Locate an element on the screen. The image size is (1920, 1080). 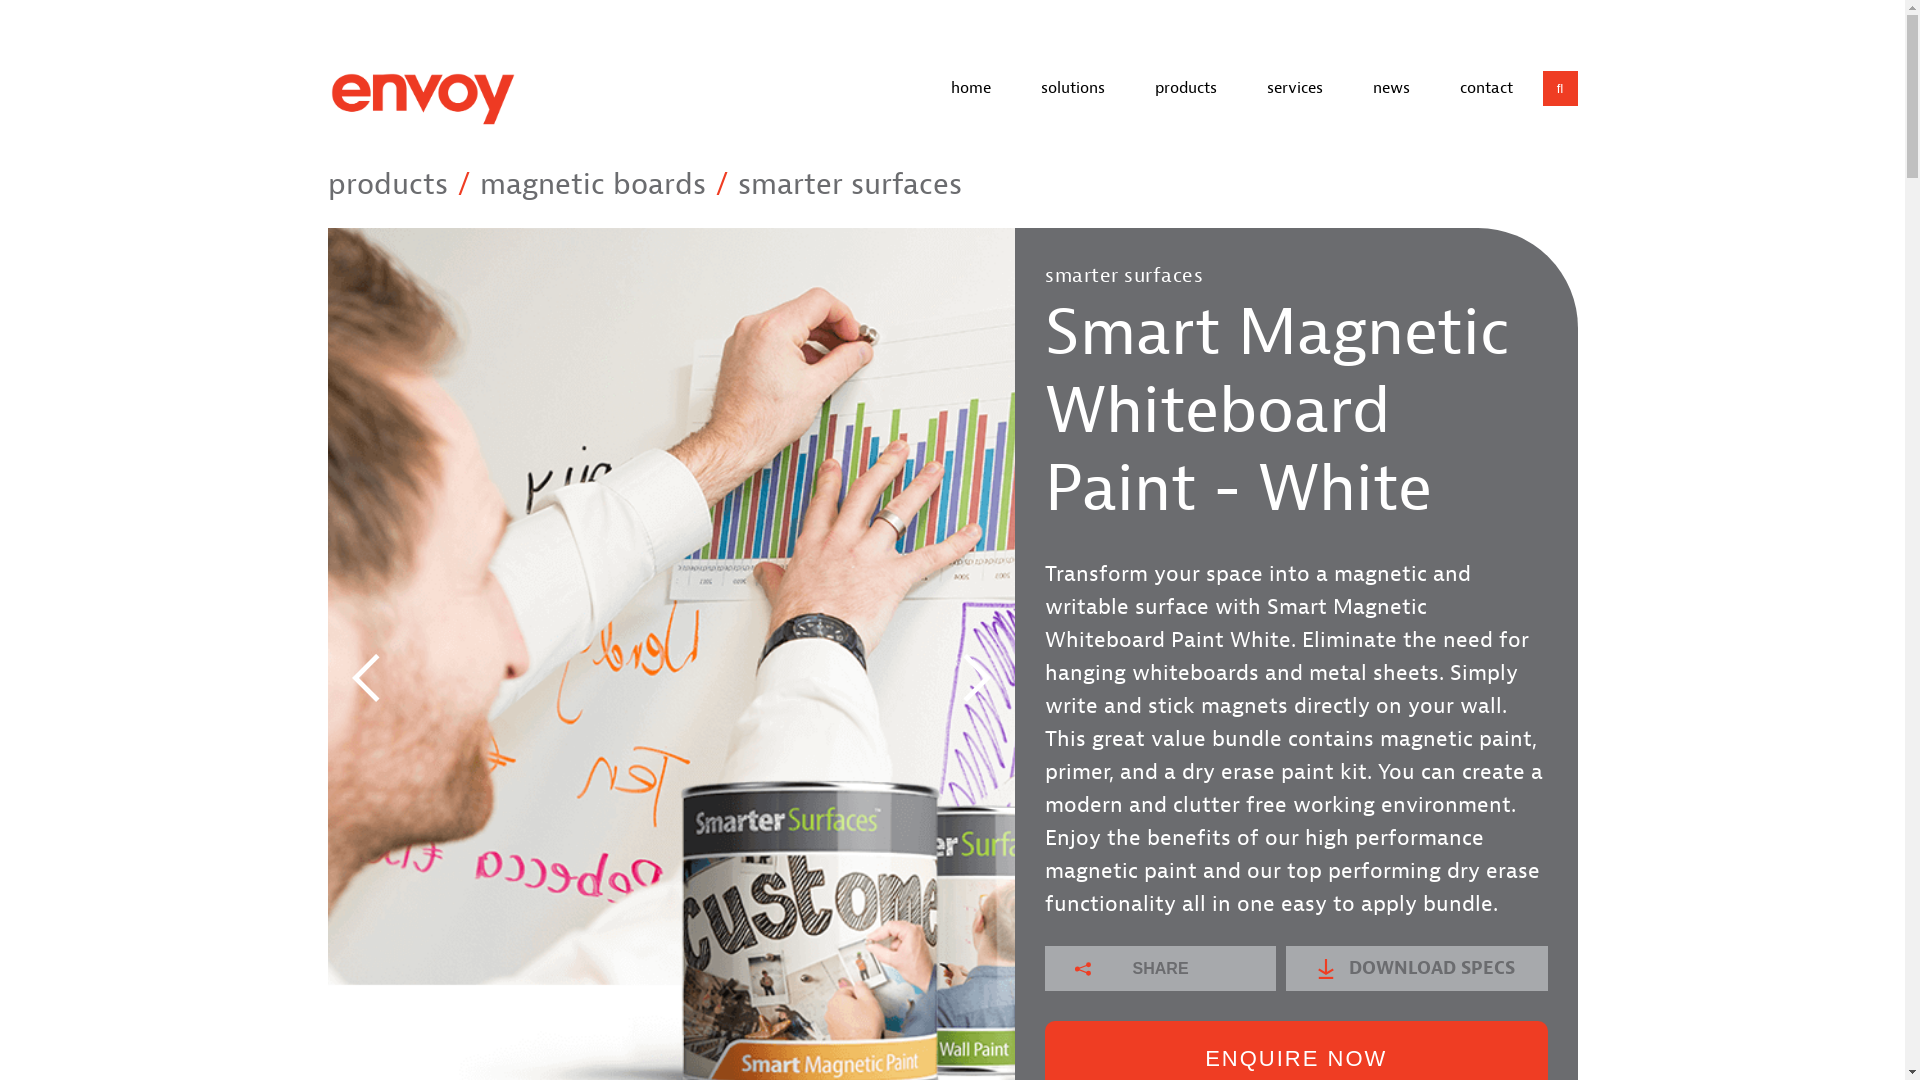
smarter surfaces is located at coordinates (850, 184).